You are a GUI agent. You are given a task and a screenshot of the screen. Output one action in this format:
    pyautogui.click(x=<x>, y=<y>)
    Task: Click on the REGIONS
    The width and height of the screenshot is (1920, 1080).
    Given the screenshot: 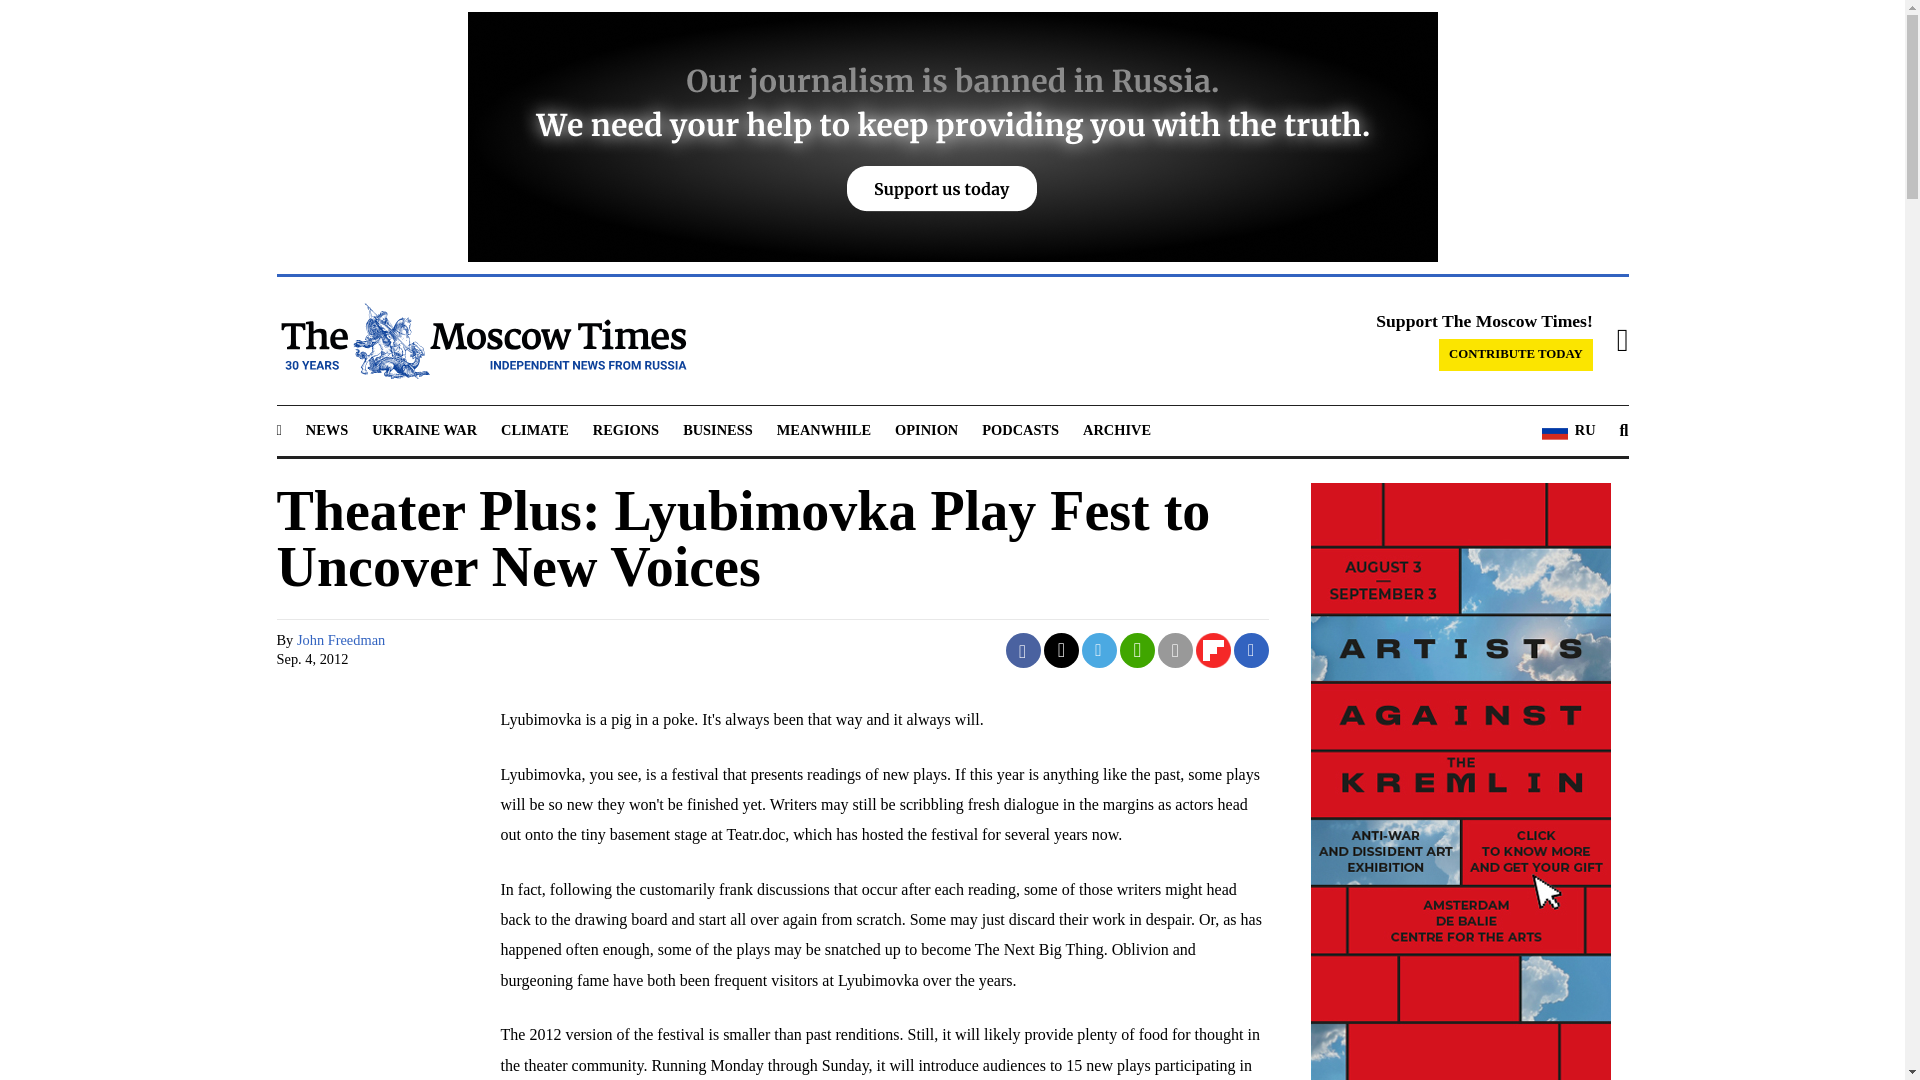 What is the action you would take?
    pyautogui.click(x=626, y=430)
    